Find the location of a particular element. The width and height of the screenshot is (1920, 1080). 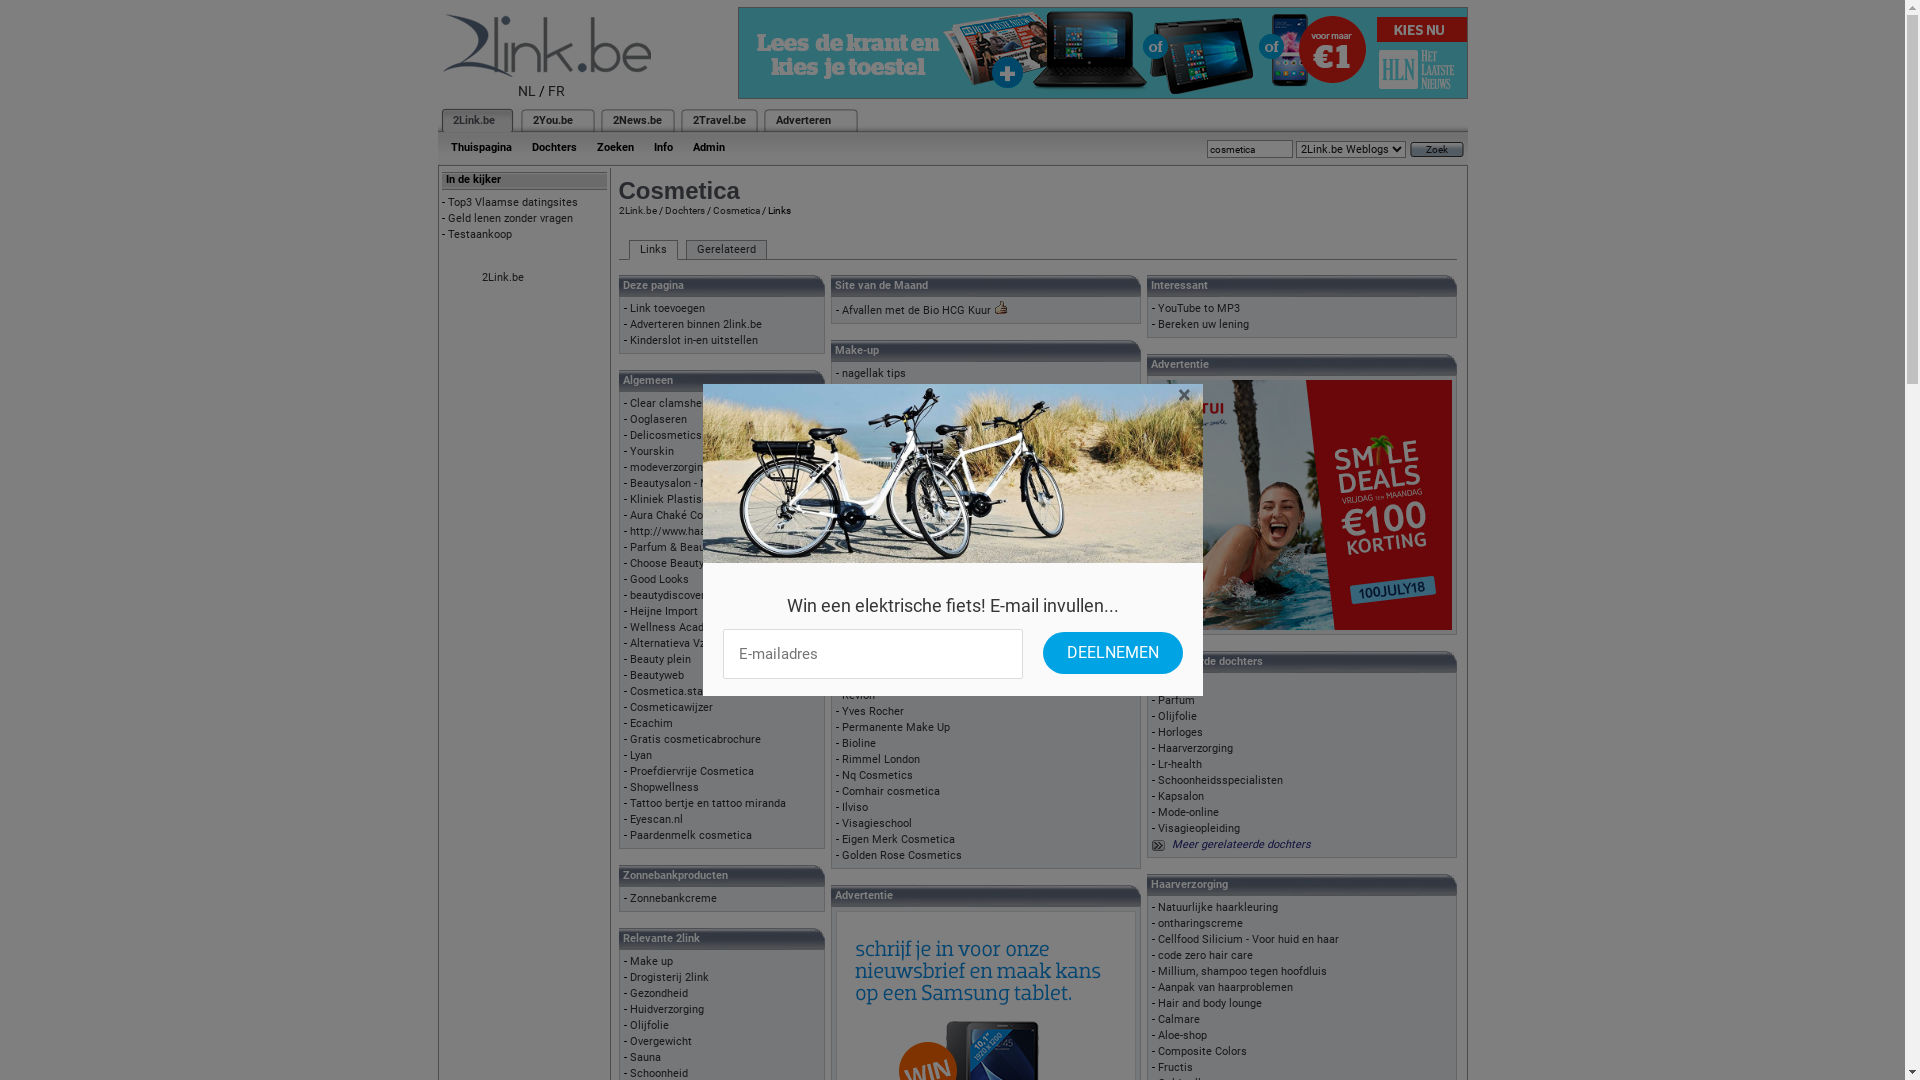

Drogisterij 2link is located at coordinates (670, 978).